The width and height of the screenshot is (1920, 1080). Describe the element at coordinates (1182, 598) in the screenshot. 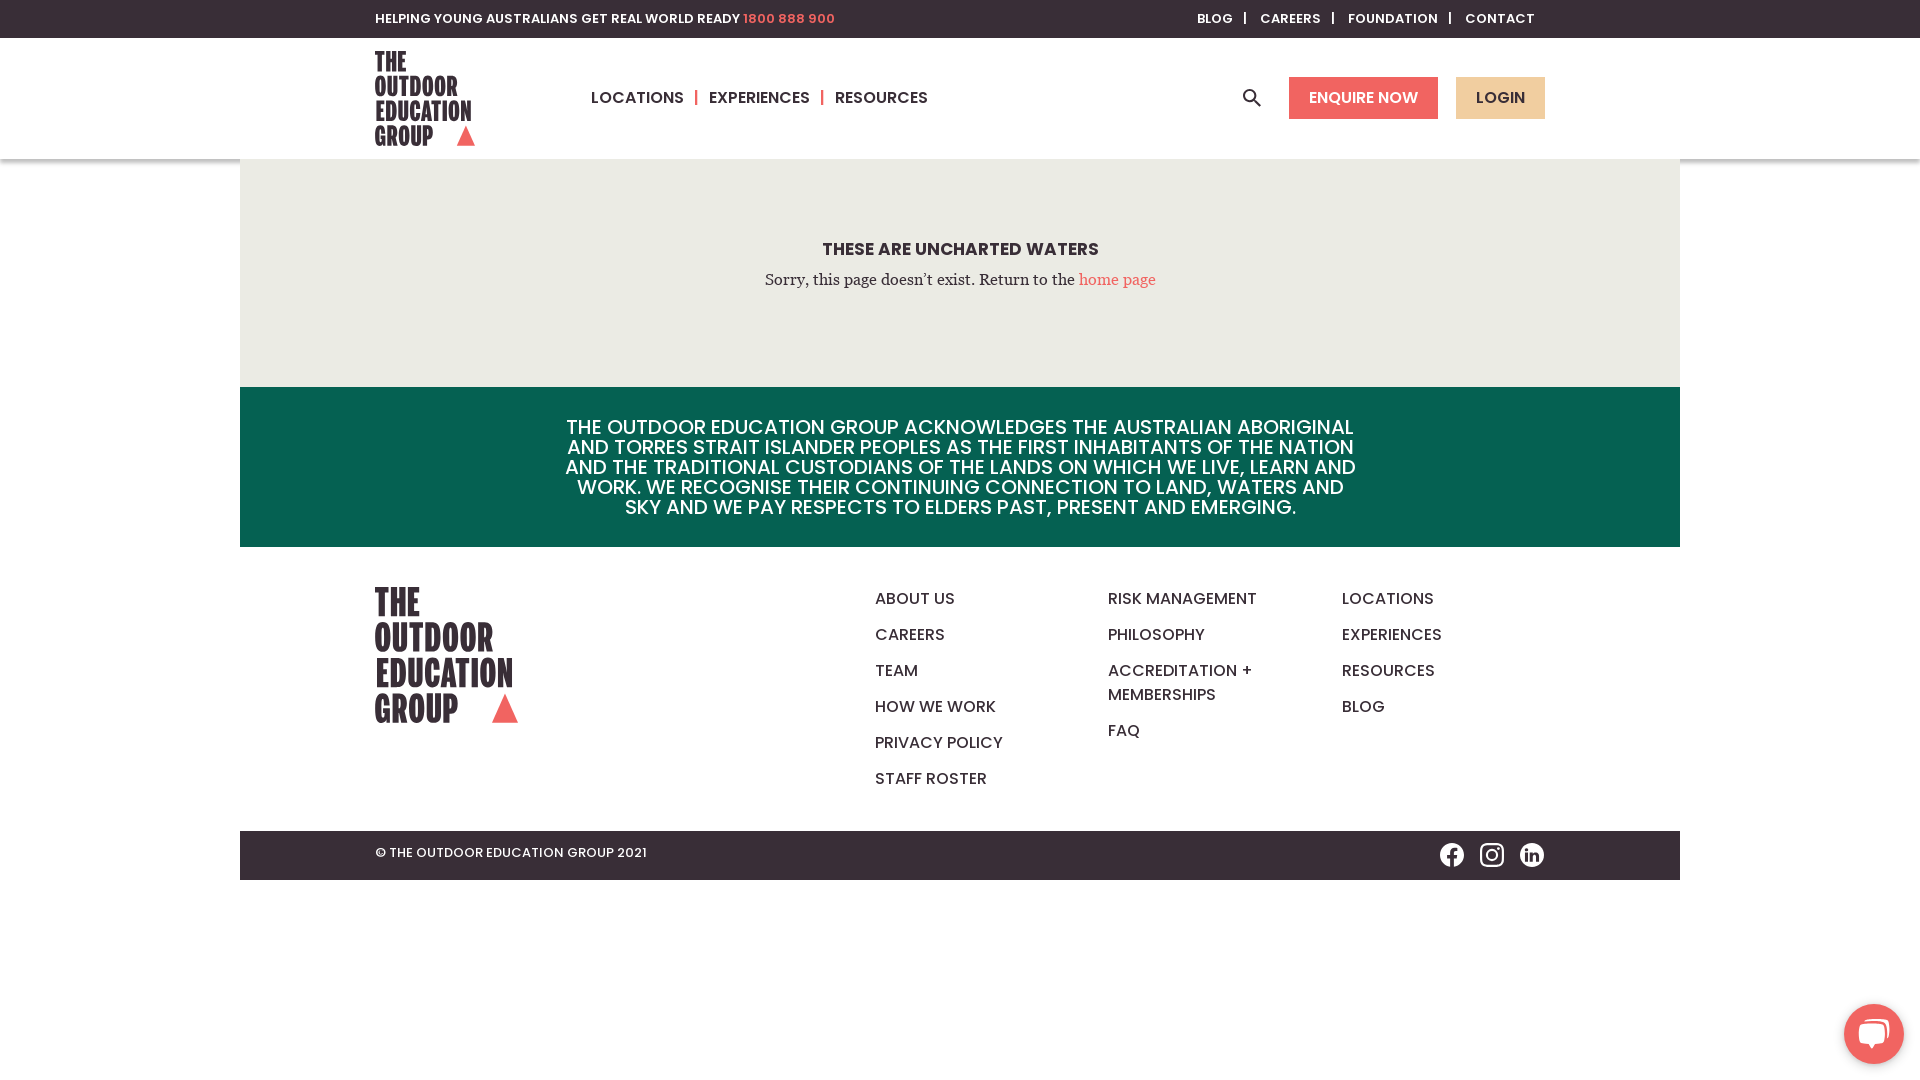

I see `RISK MANAGEMENT` at that location.